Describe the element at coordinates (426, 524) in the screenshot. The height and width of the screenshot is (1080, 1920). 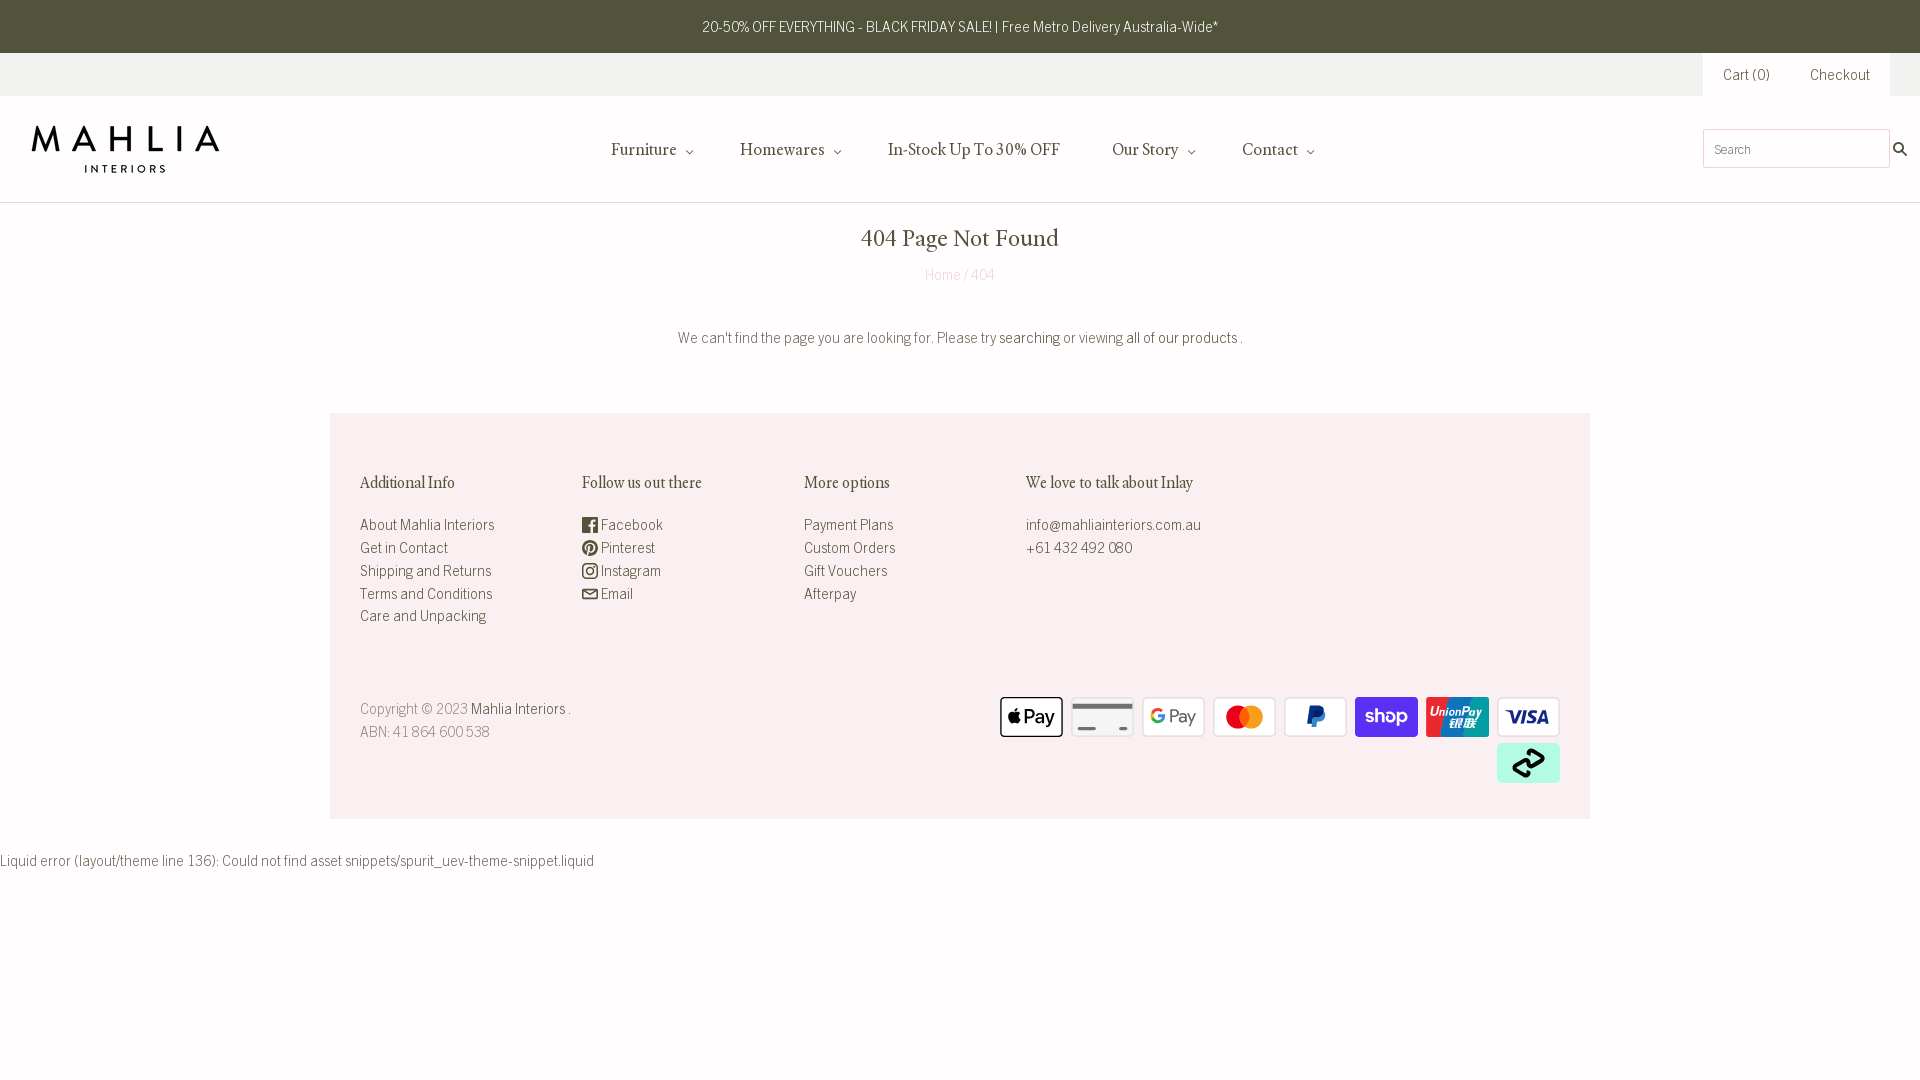
I see `About Mahlia Interiors` at that location.